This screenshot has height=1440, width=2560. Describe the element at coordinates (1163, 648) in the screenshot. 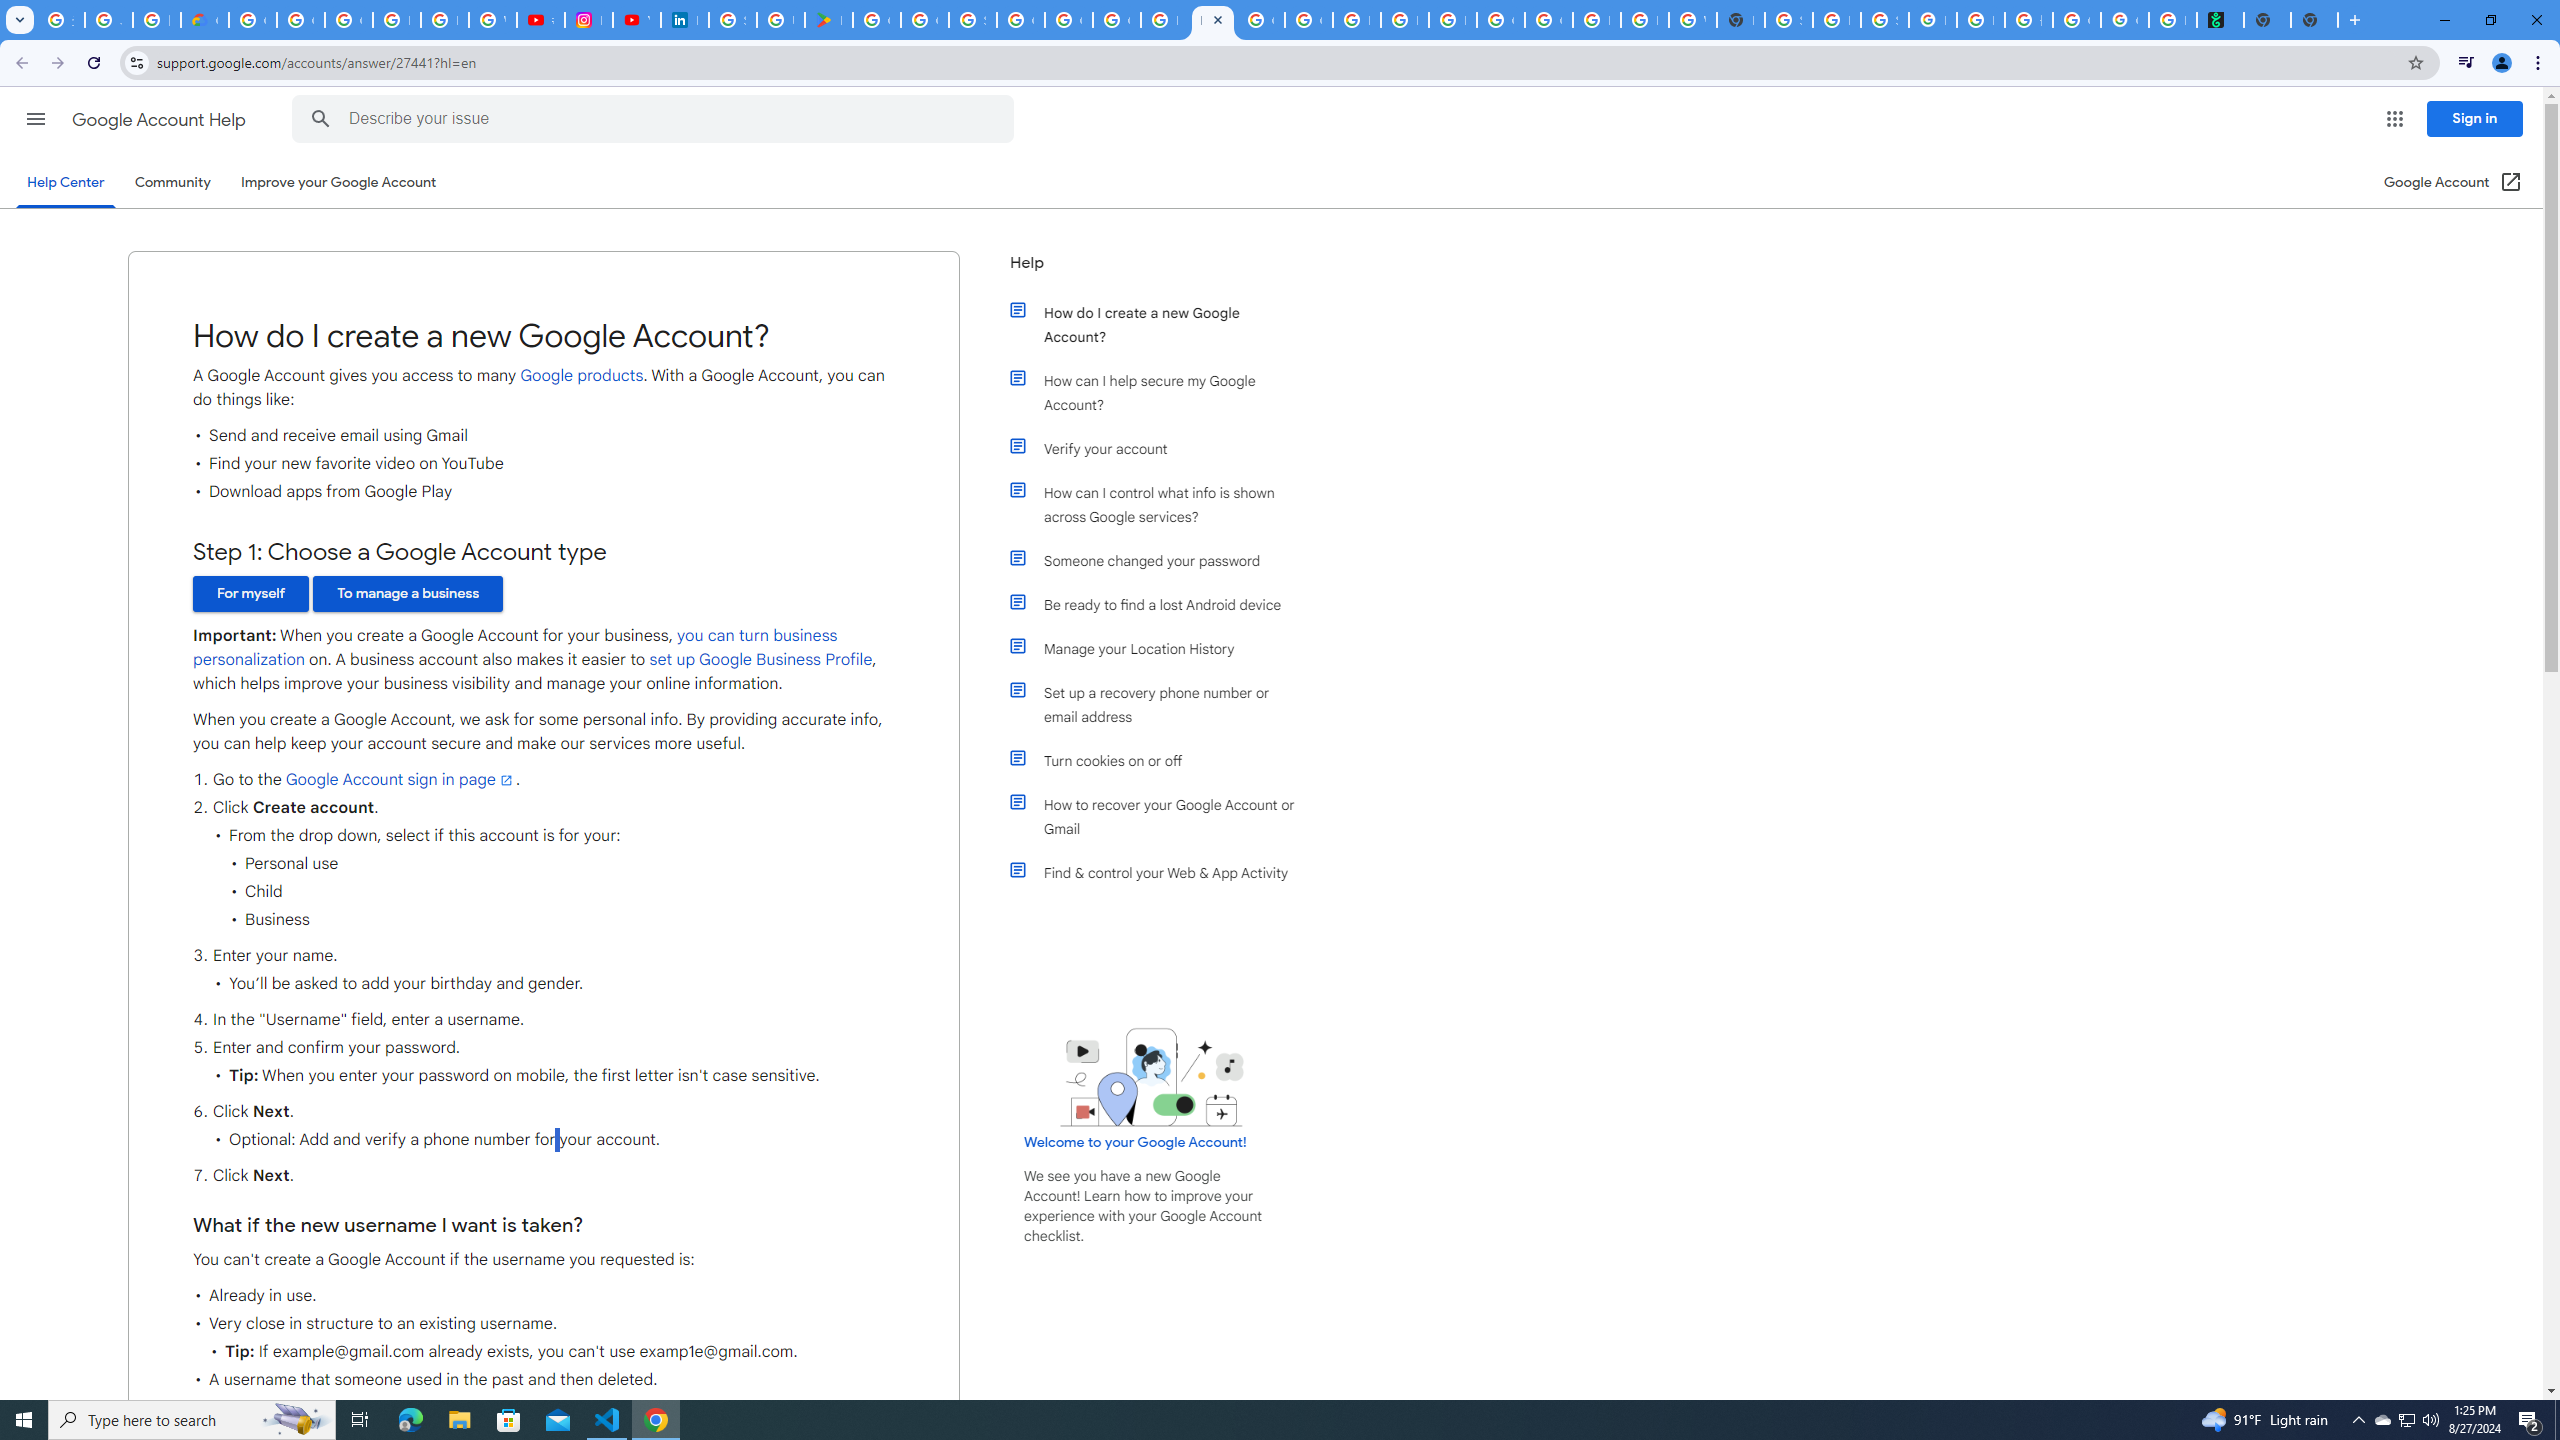

I see `Manage your Location History` at that location.